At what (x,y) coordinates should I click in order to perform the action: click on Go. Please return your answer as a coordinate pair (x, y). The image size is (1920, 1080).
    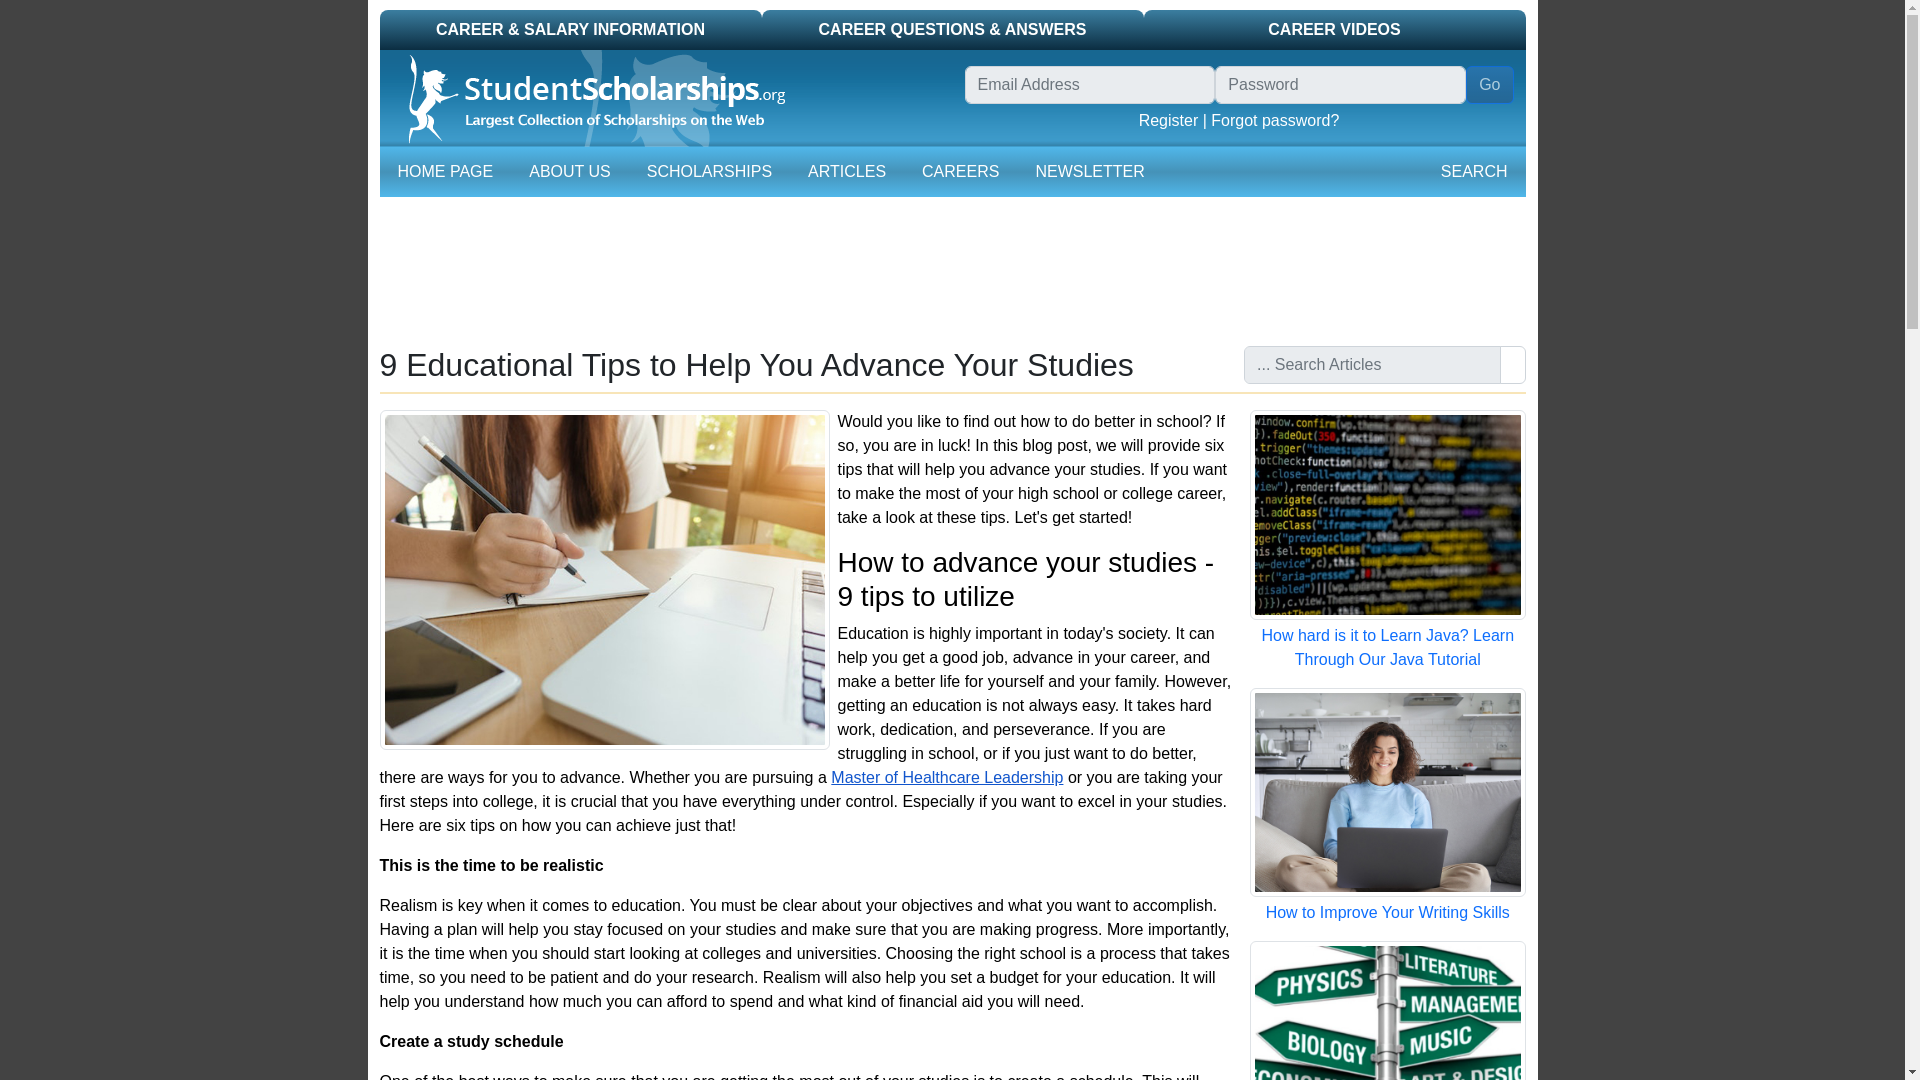
    Looking at the image, I should click on (1489, 84).